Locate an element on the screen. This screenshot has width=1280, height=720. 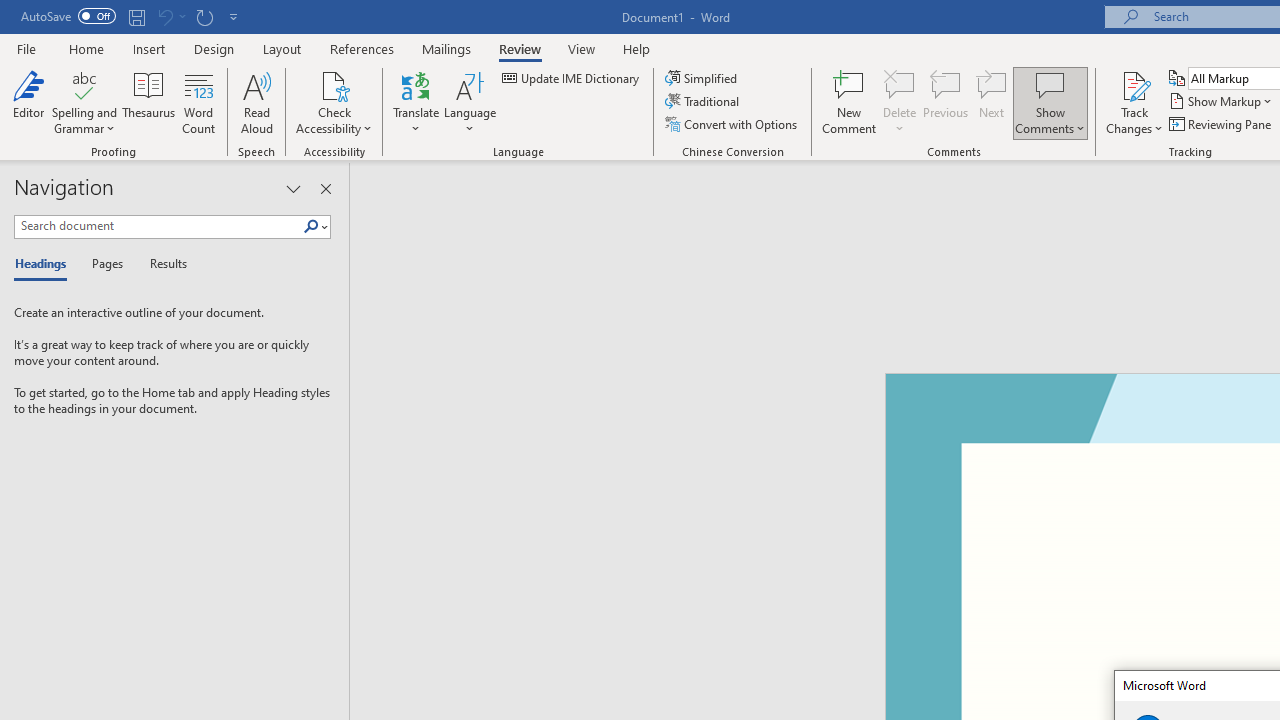
Headings is located at coordinates (45, 264).